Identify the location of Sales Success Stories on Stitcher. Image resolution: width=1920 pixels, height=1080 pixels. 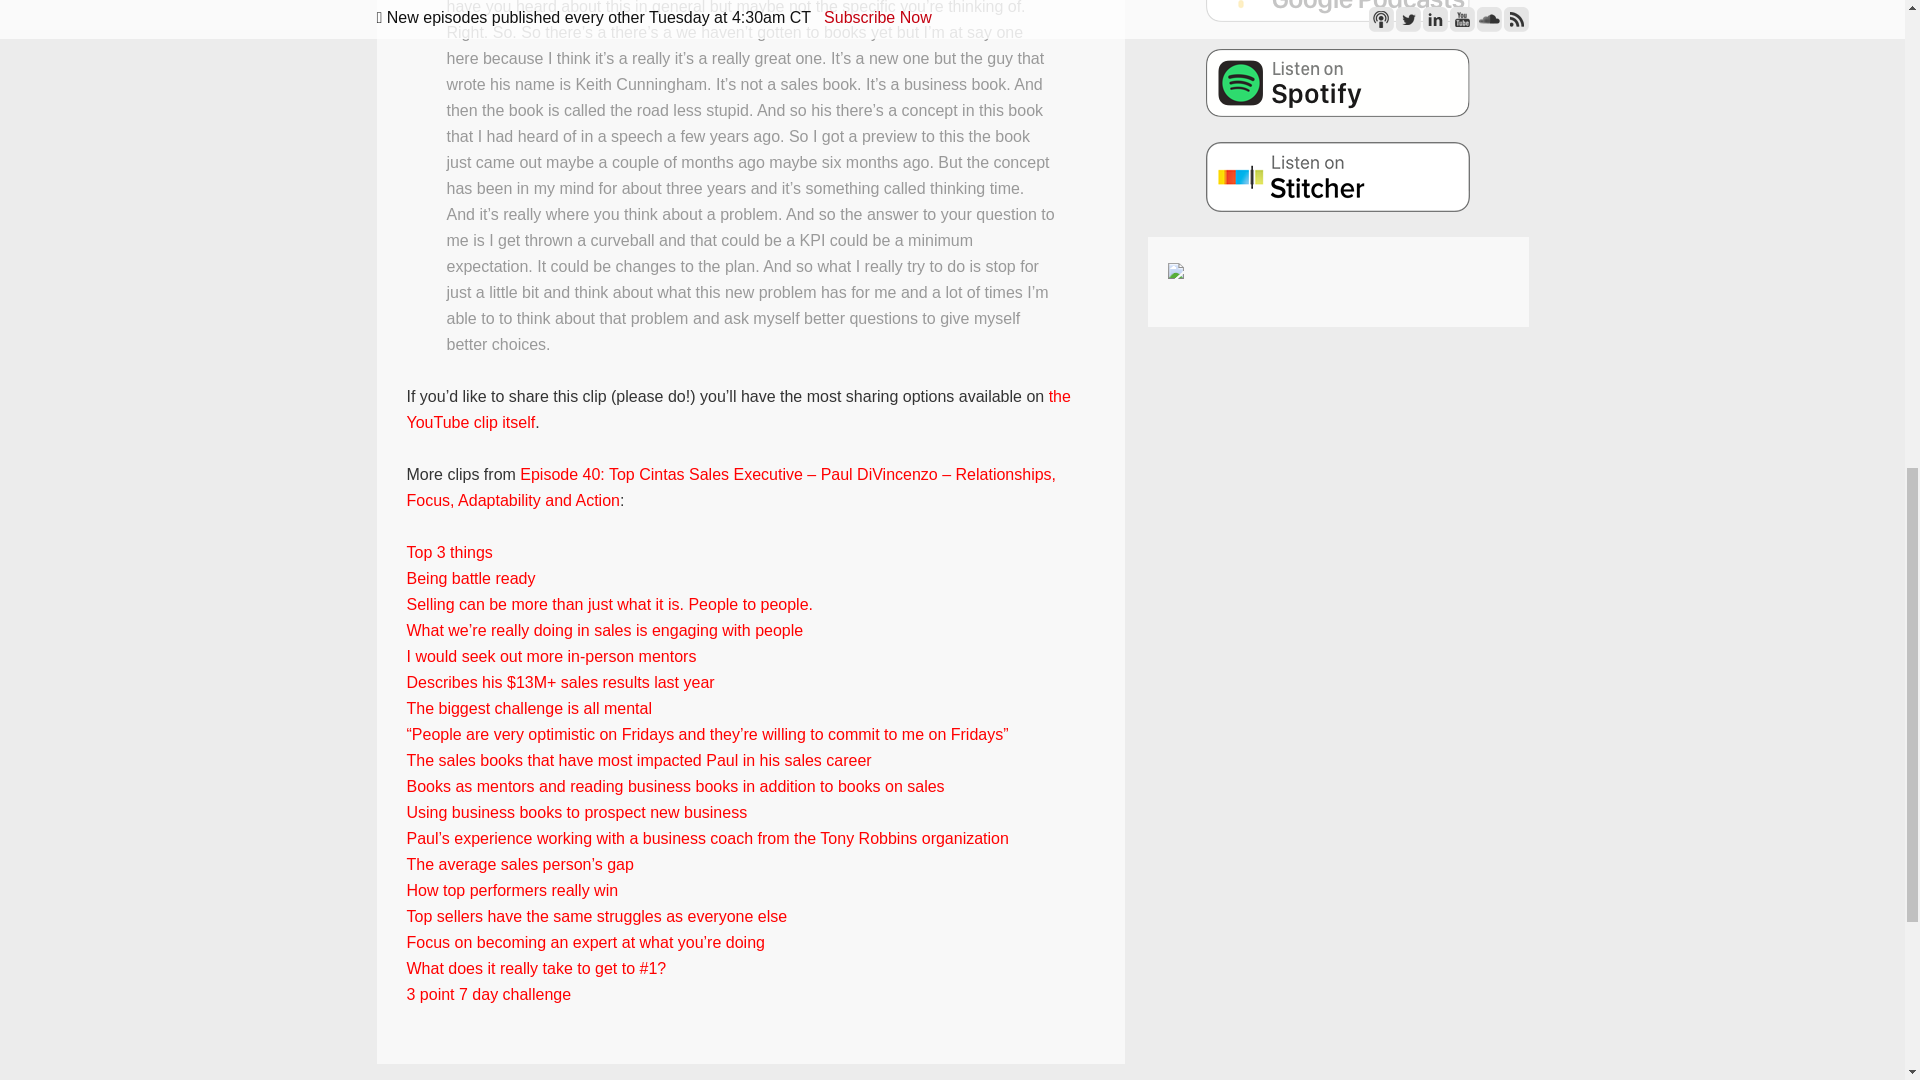
(1338, 176).